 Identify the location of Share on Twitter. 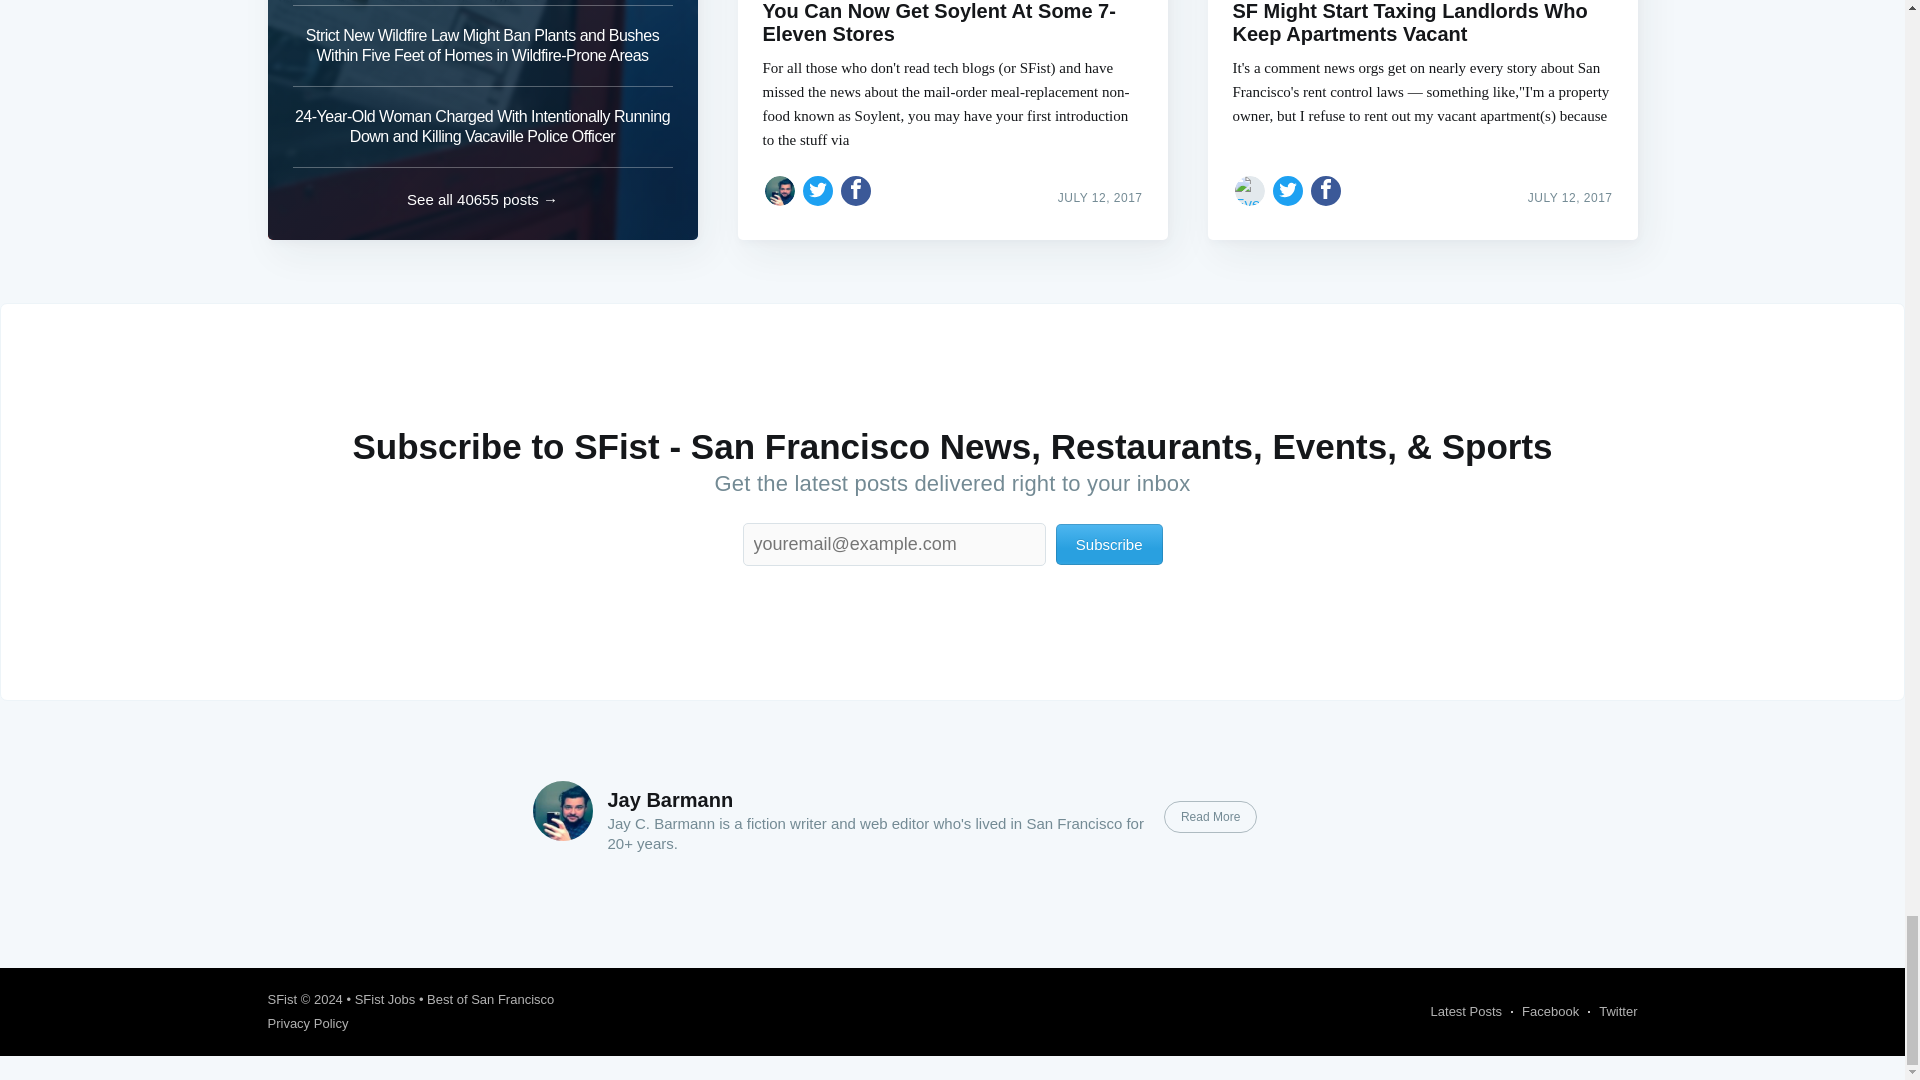
(1288, 190).